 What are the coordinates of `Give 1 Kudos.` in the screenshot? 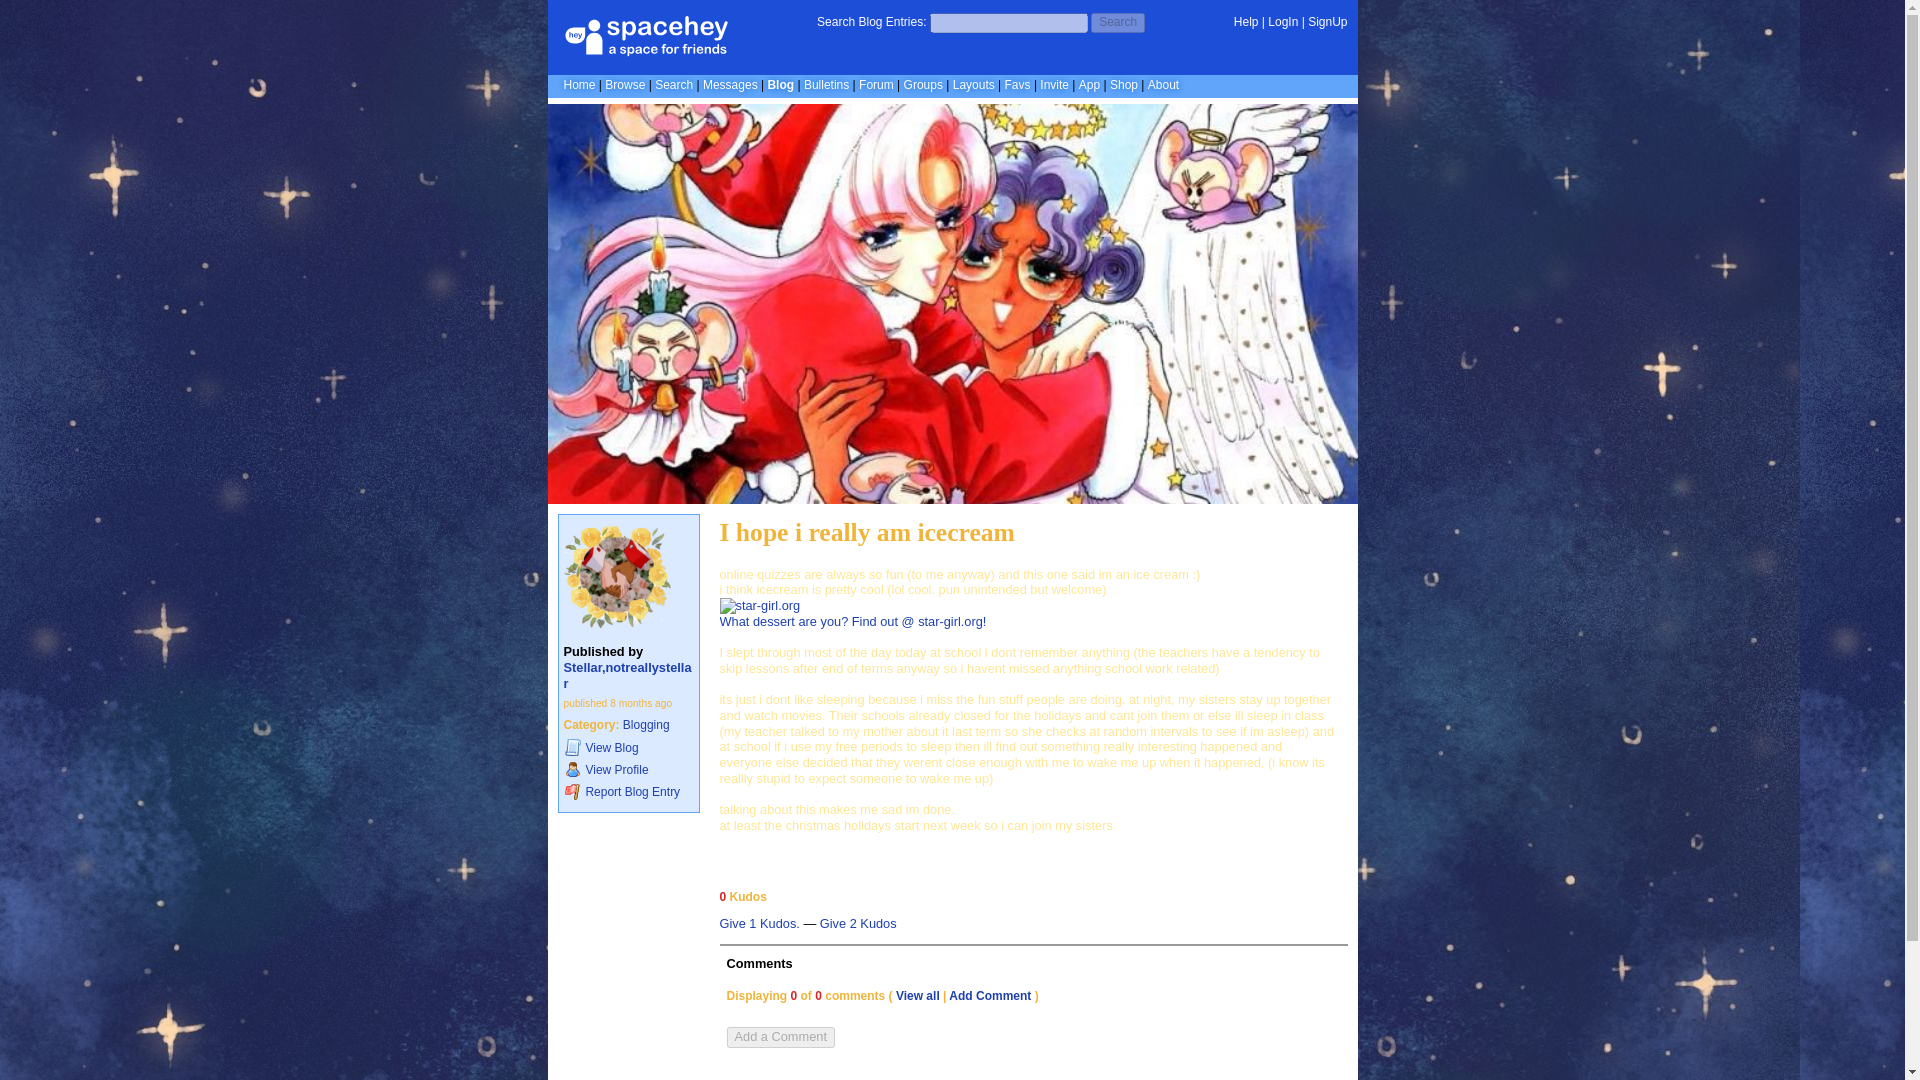 It's located at (760, 924).